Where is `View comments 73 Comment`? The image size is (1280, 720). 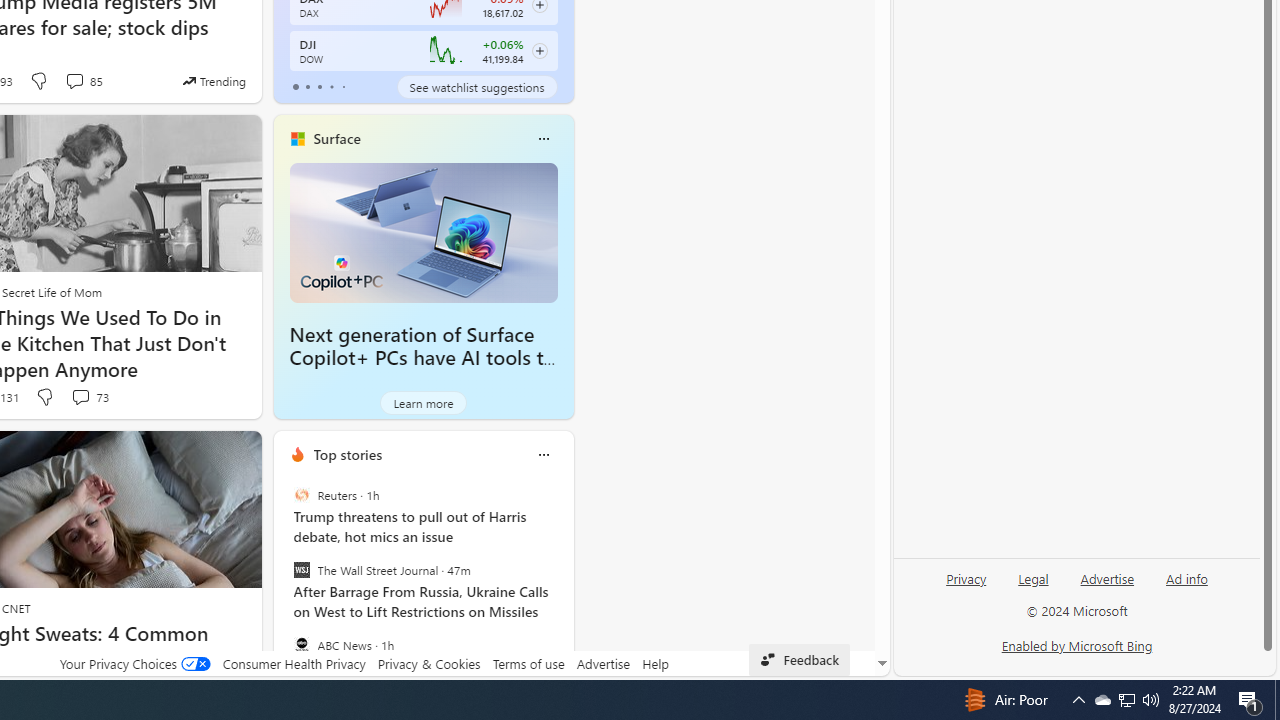
View comments 73 Comment is located at coordinates (80, 396).